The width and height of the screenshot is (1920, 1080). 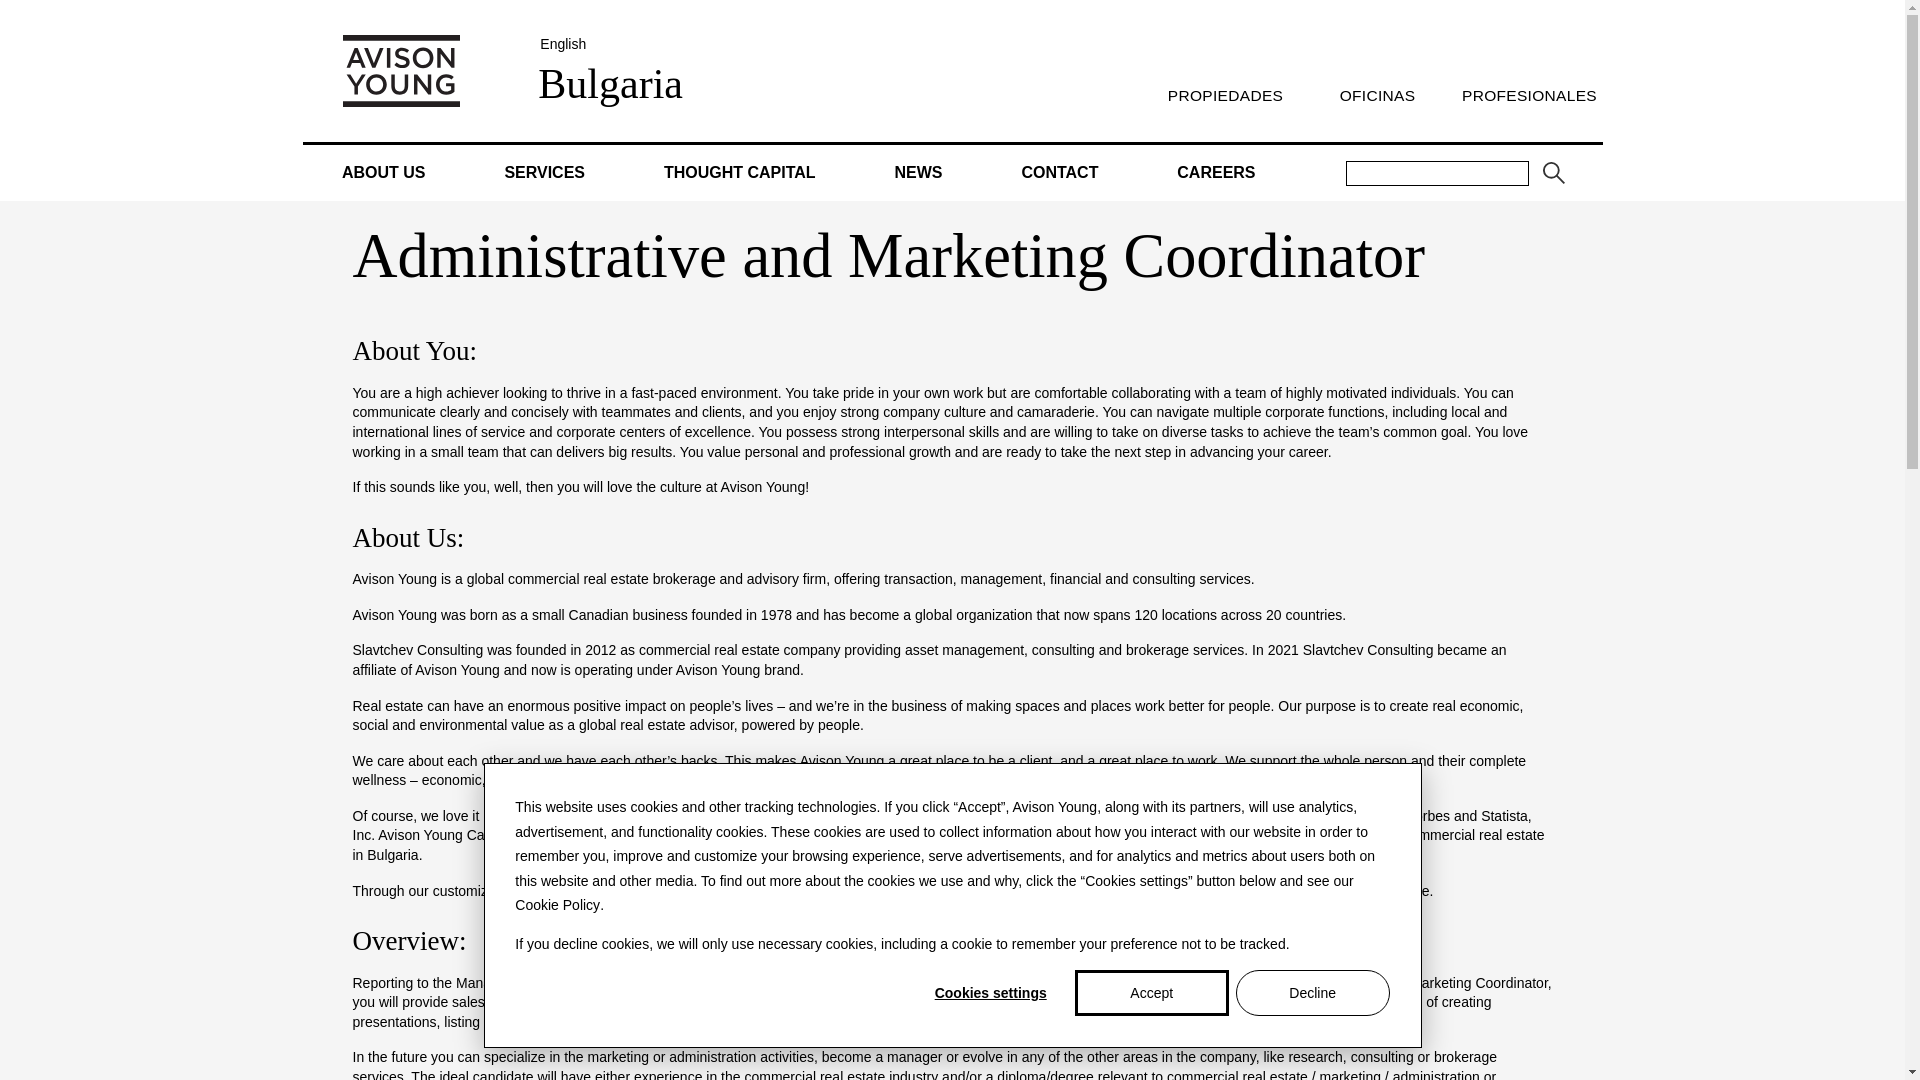 What do you see at coordinates (610, 82) in the screenshot?
I see `Bulgaria` at bounding box center [610, 82].